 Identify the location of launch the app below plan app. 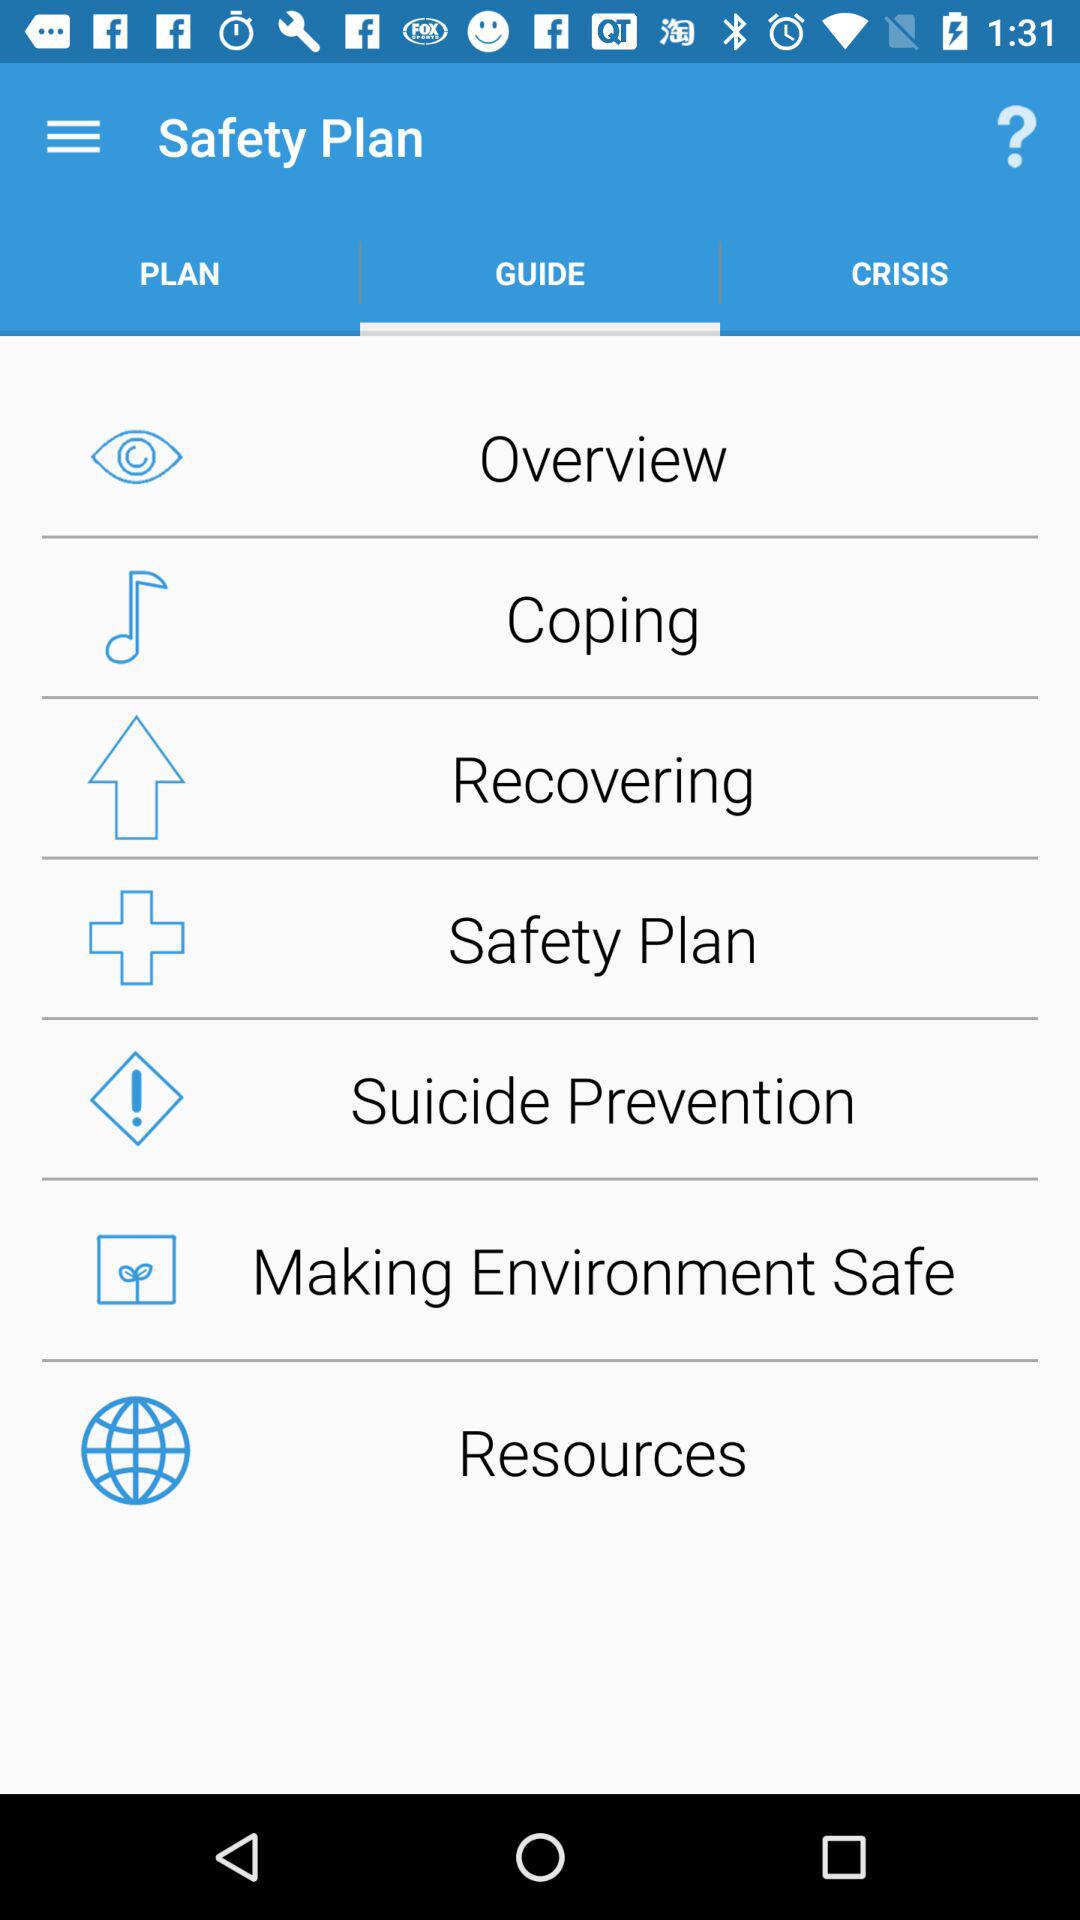
(540, 456).